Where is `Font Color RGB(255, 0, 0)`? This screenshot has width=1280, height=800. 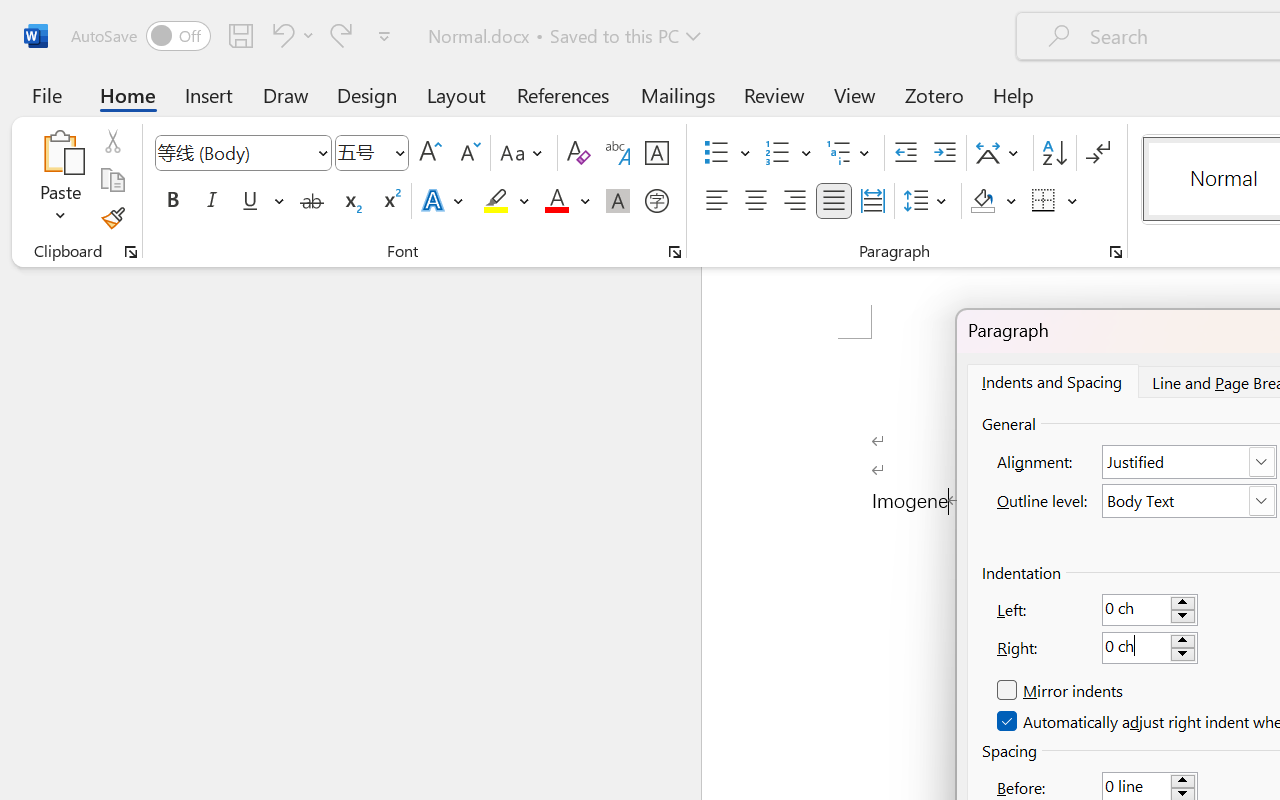
Font Color RGB(255, 0, 0) is located at coordinates (556, 201).